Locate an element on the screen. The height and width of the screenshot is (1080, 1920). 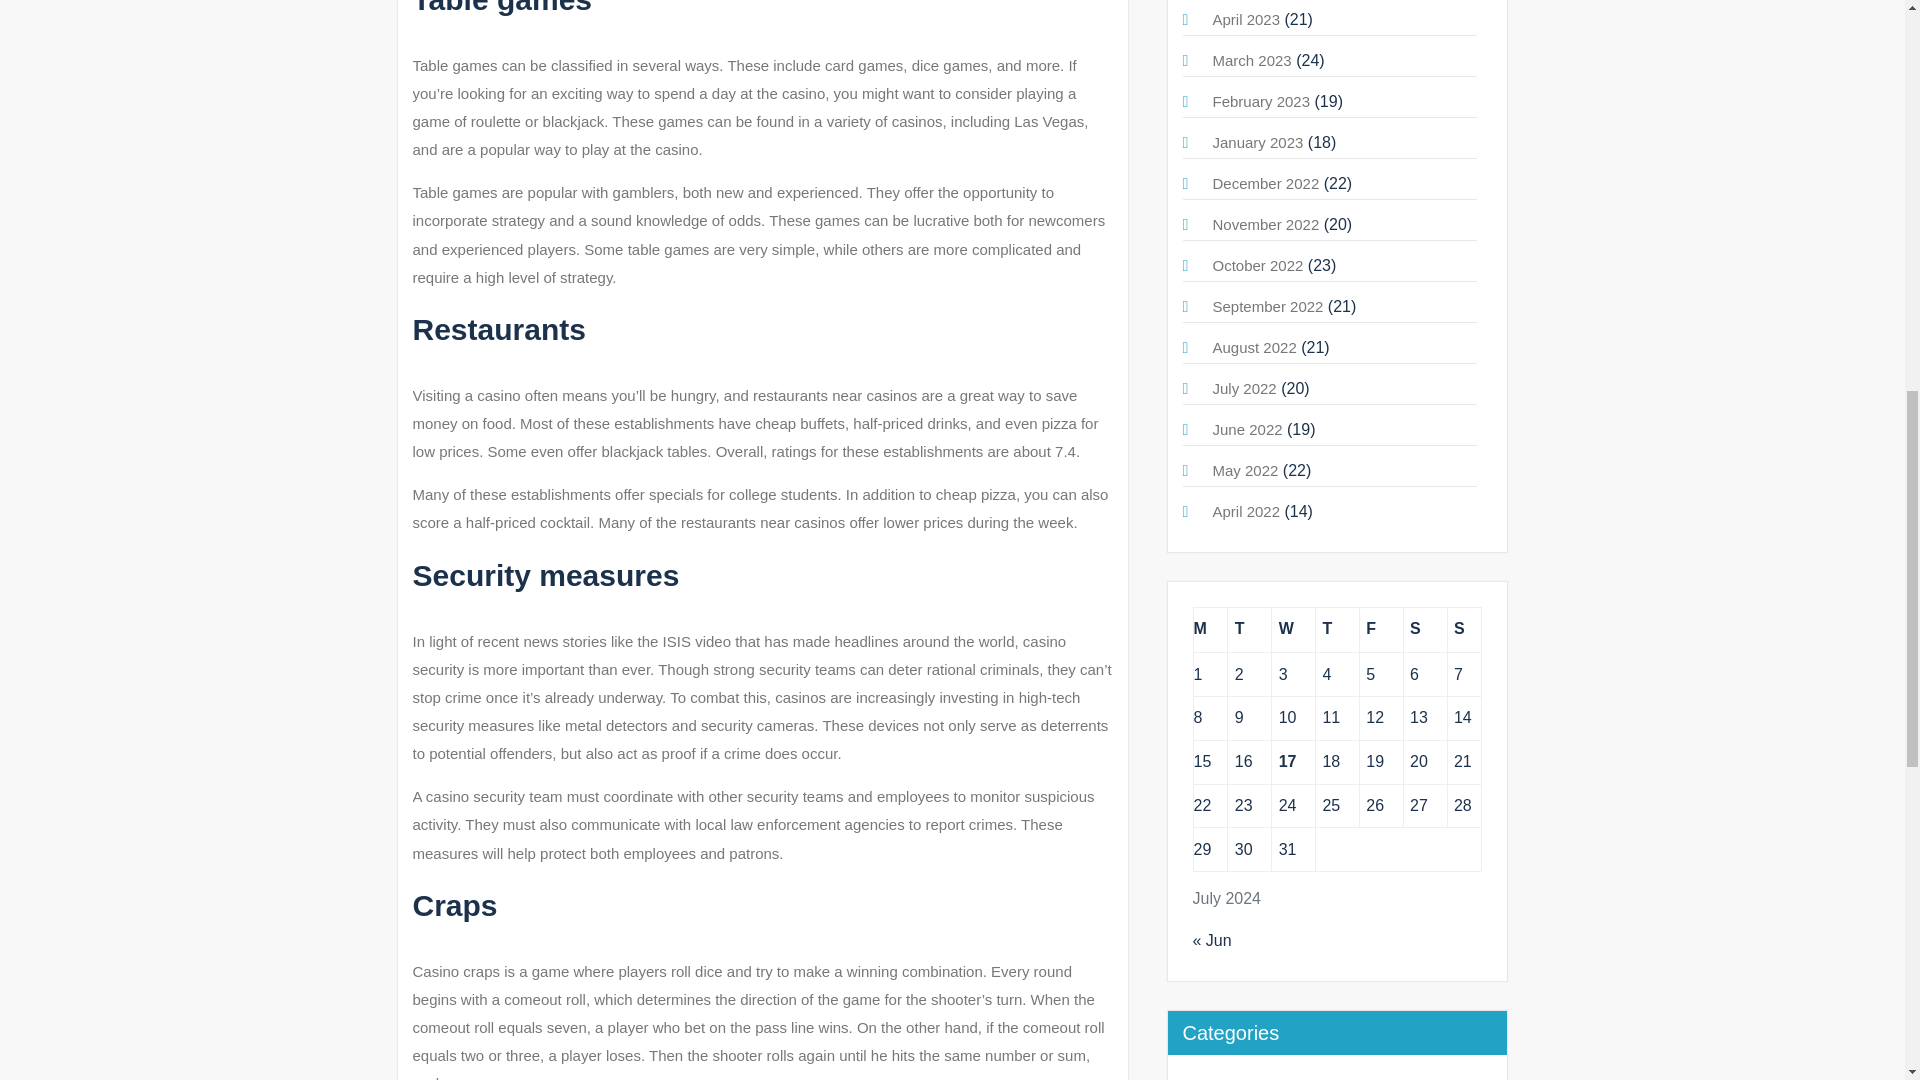
September 2022 is located at coordinates (1266, 306).